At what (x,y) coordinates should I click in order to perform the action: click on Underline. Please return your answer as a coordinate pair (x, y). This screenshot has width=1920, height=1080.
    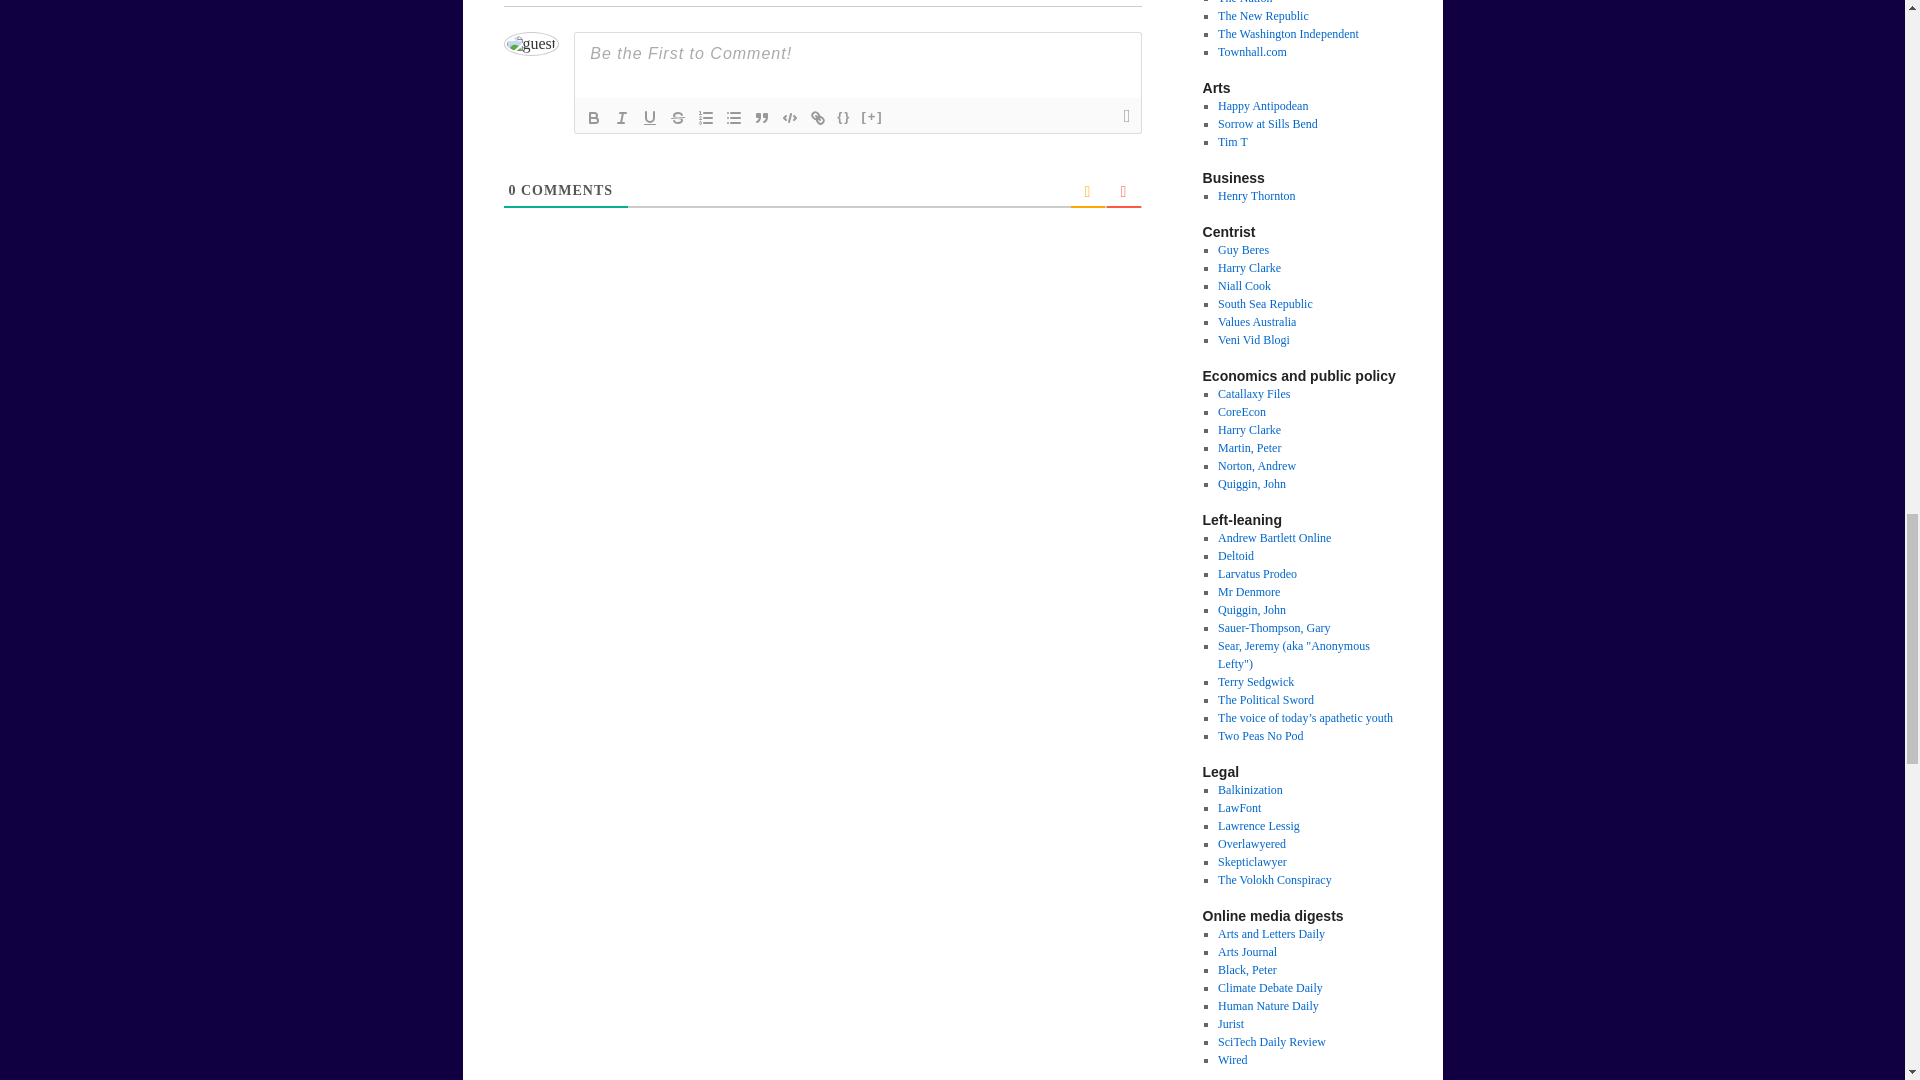
    Looking at the image, I should click on (650, 117).